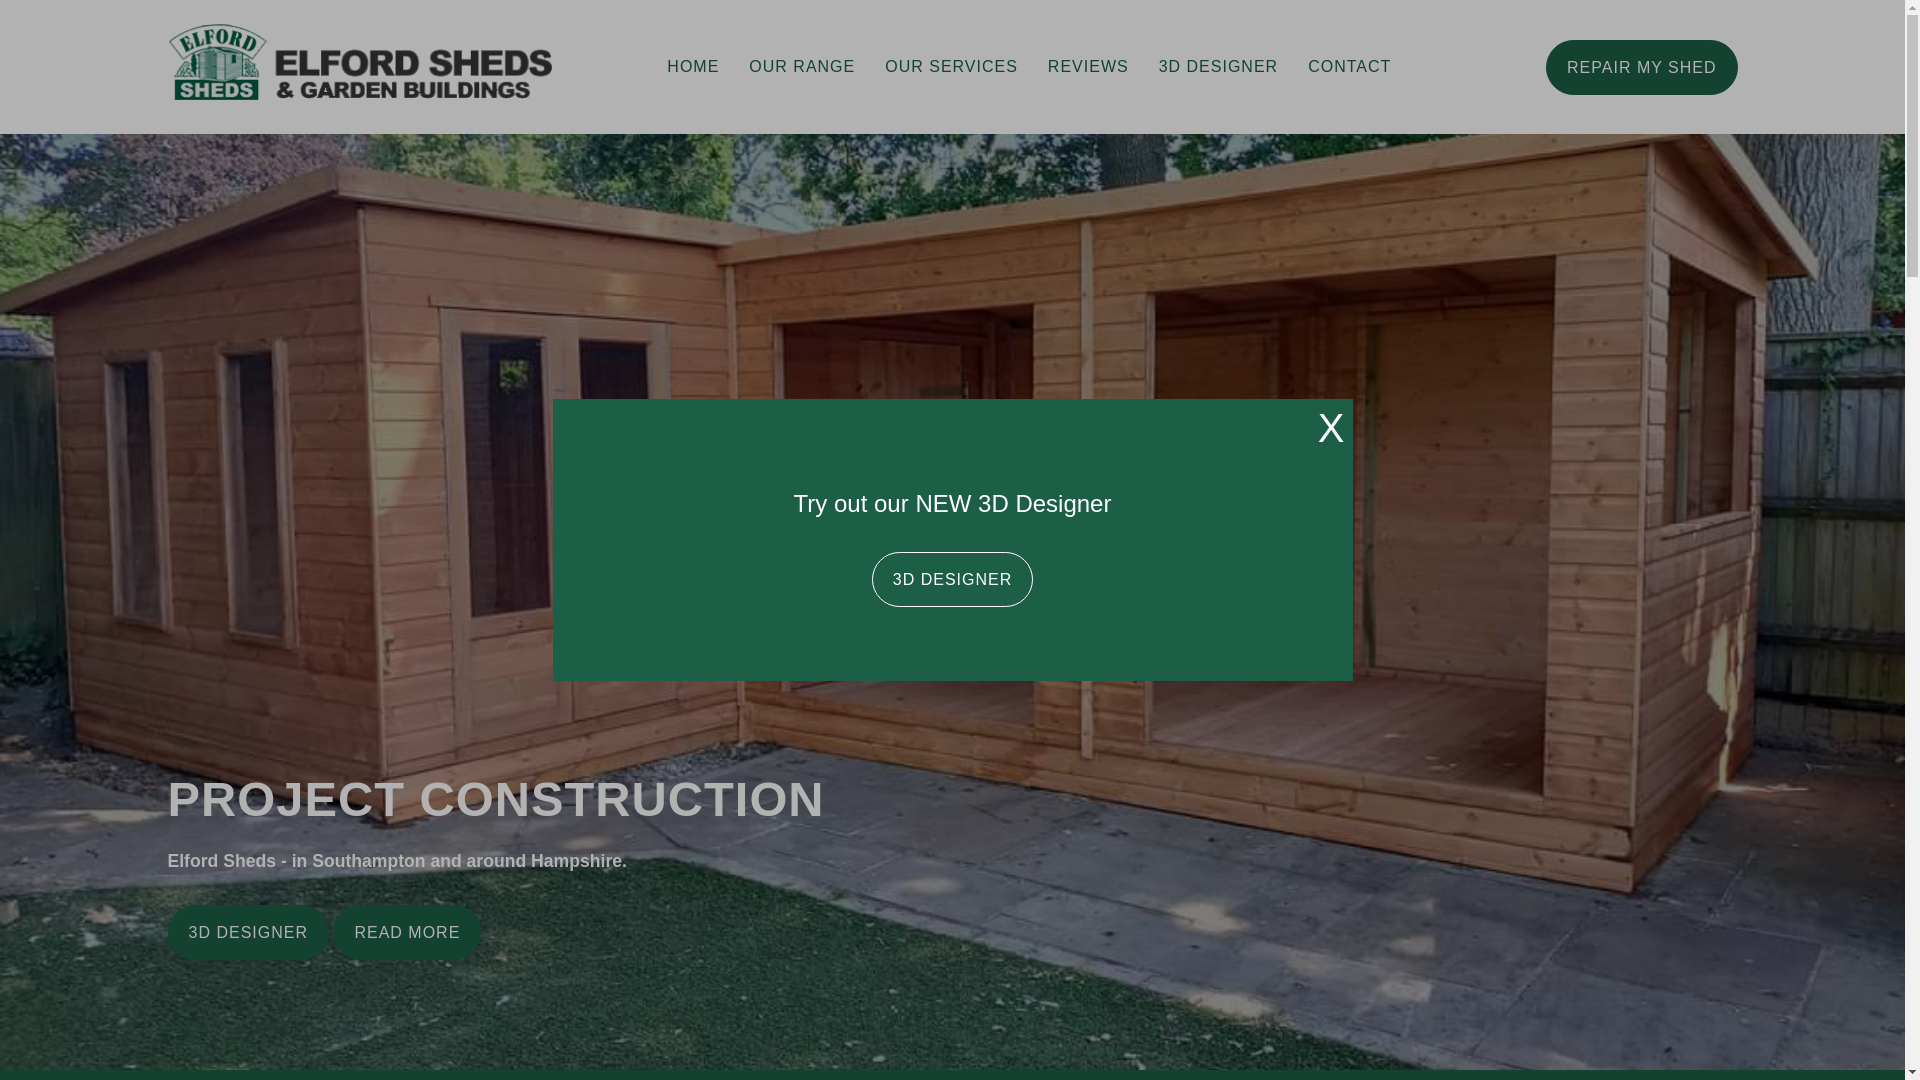  Describe the element at coordinates (801, 66) in the screenshot. I see `OUR RANGE` at that location.